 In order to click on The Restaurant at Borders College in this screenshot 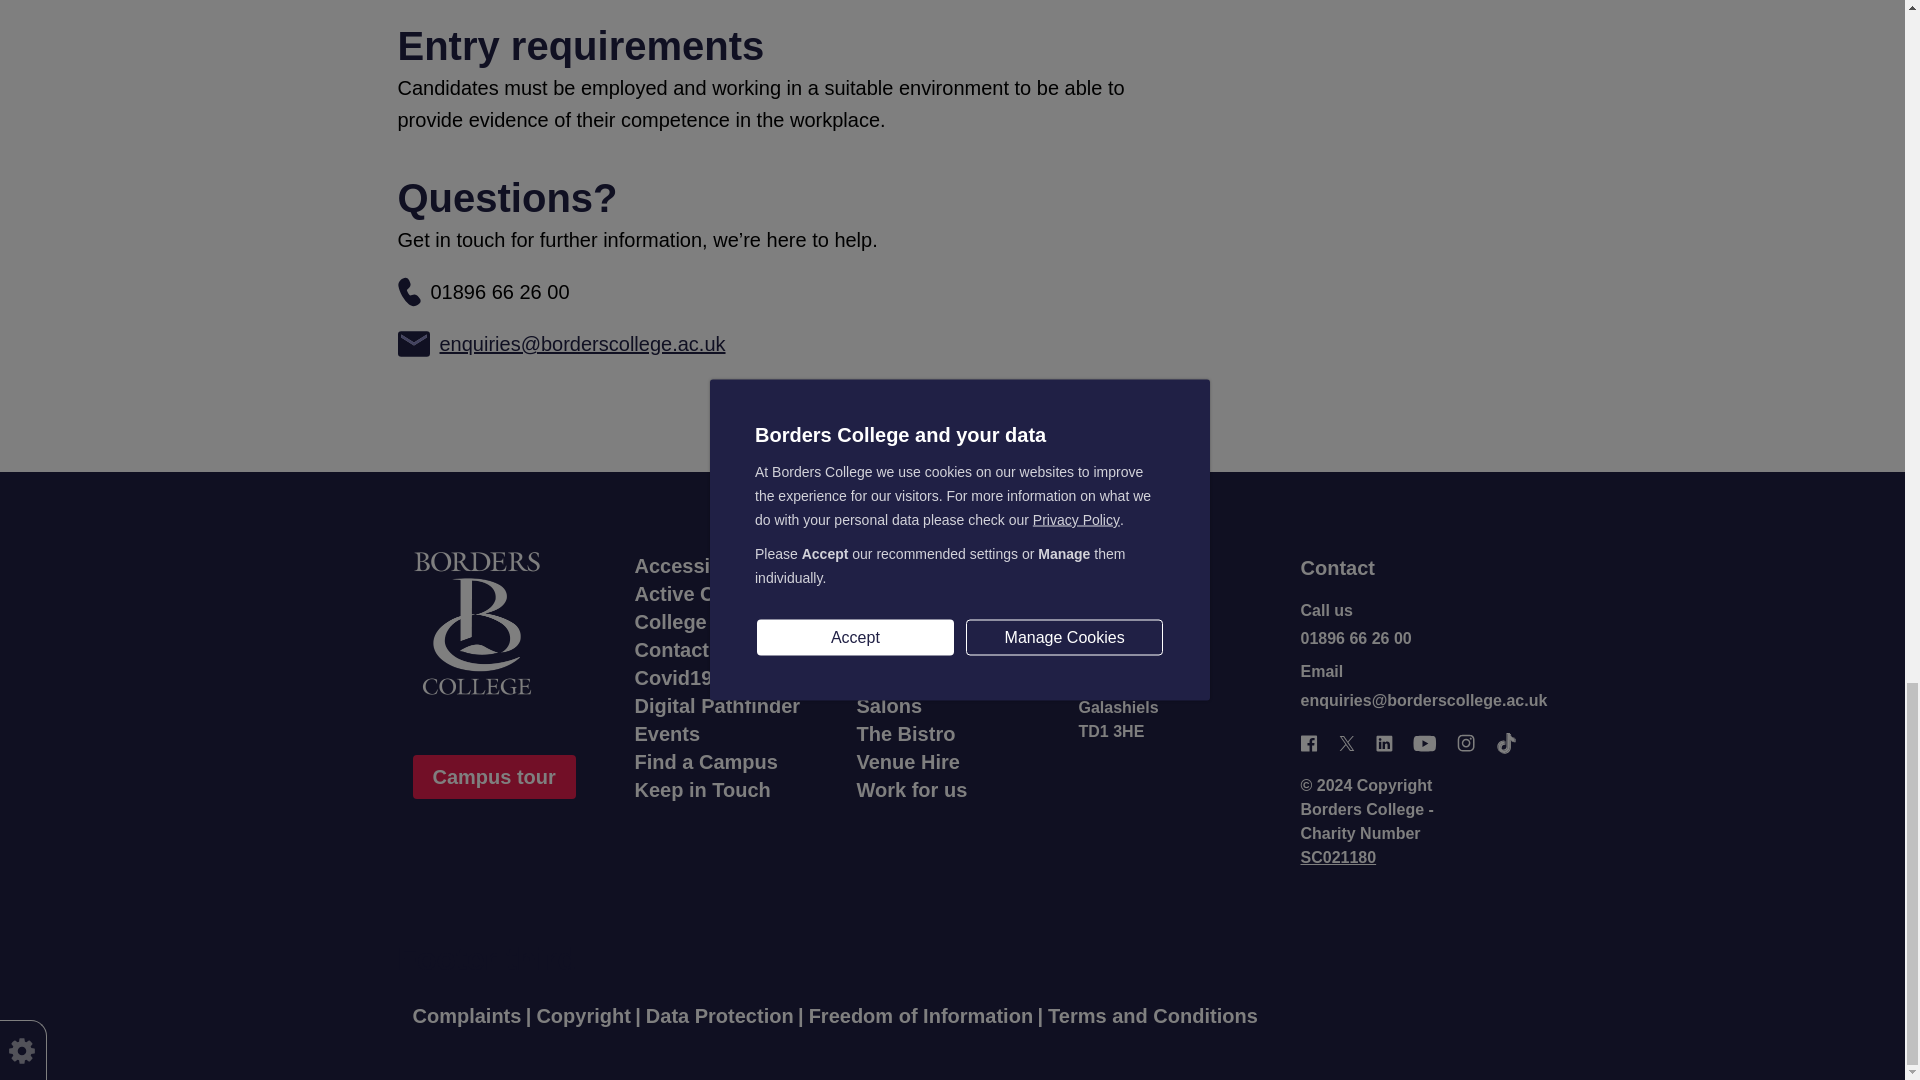, I will do `click(908, 622)`.